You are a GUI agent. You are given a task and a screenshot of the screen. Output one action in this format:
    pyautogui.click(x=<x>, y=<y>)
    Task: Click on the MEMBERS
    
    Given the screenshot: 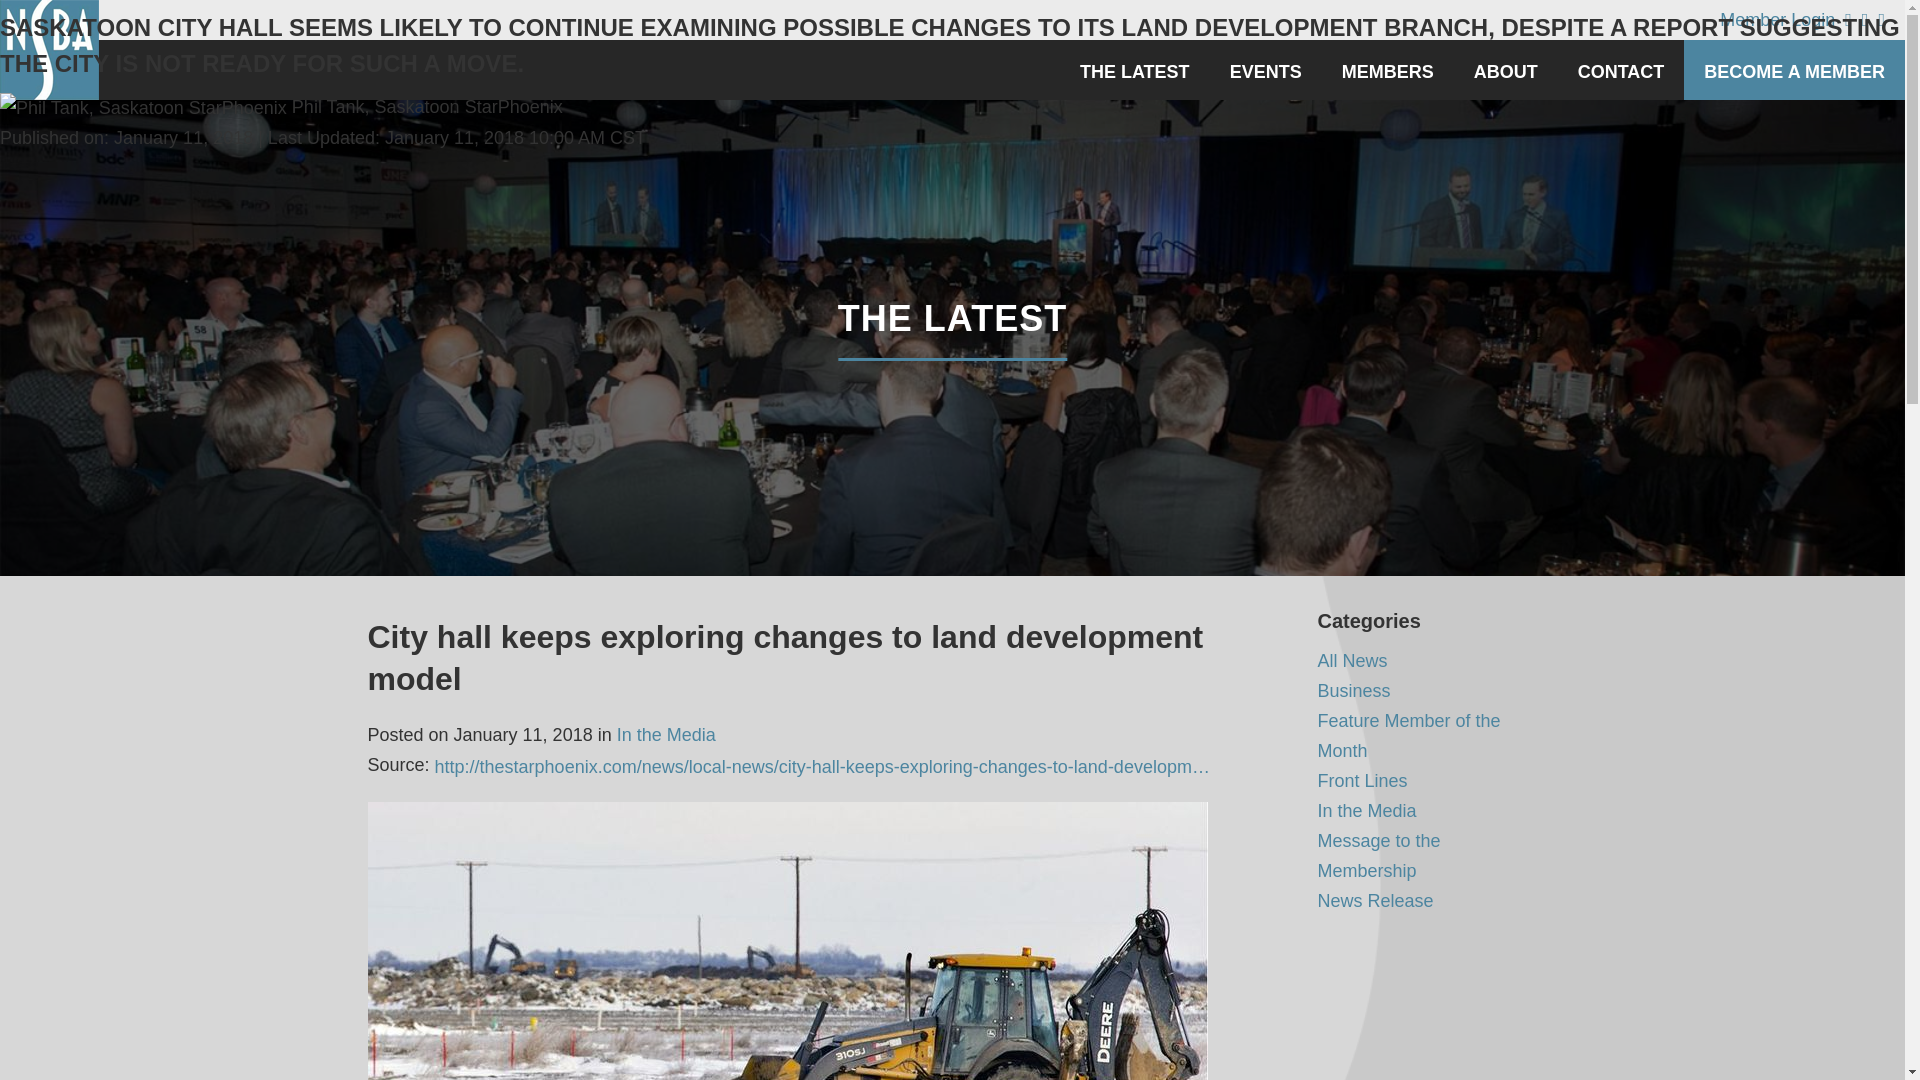 What is the action you would take?
    pyautogui.click(x=1388, y=70)
    